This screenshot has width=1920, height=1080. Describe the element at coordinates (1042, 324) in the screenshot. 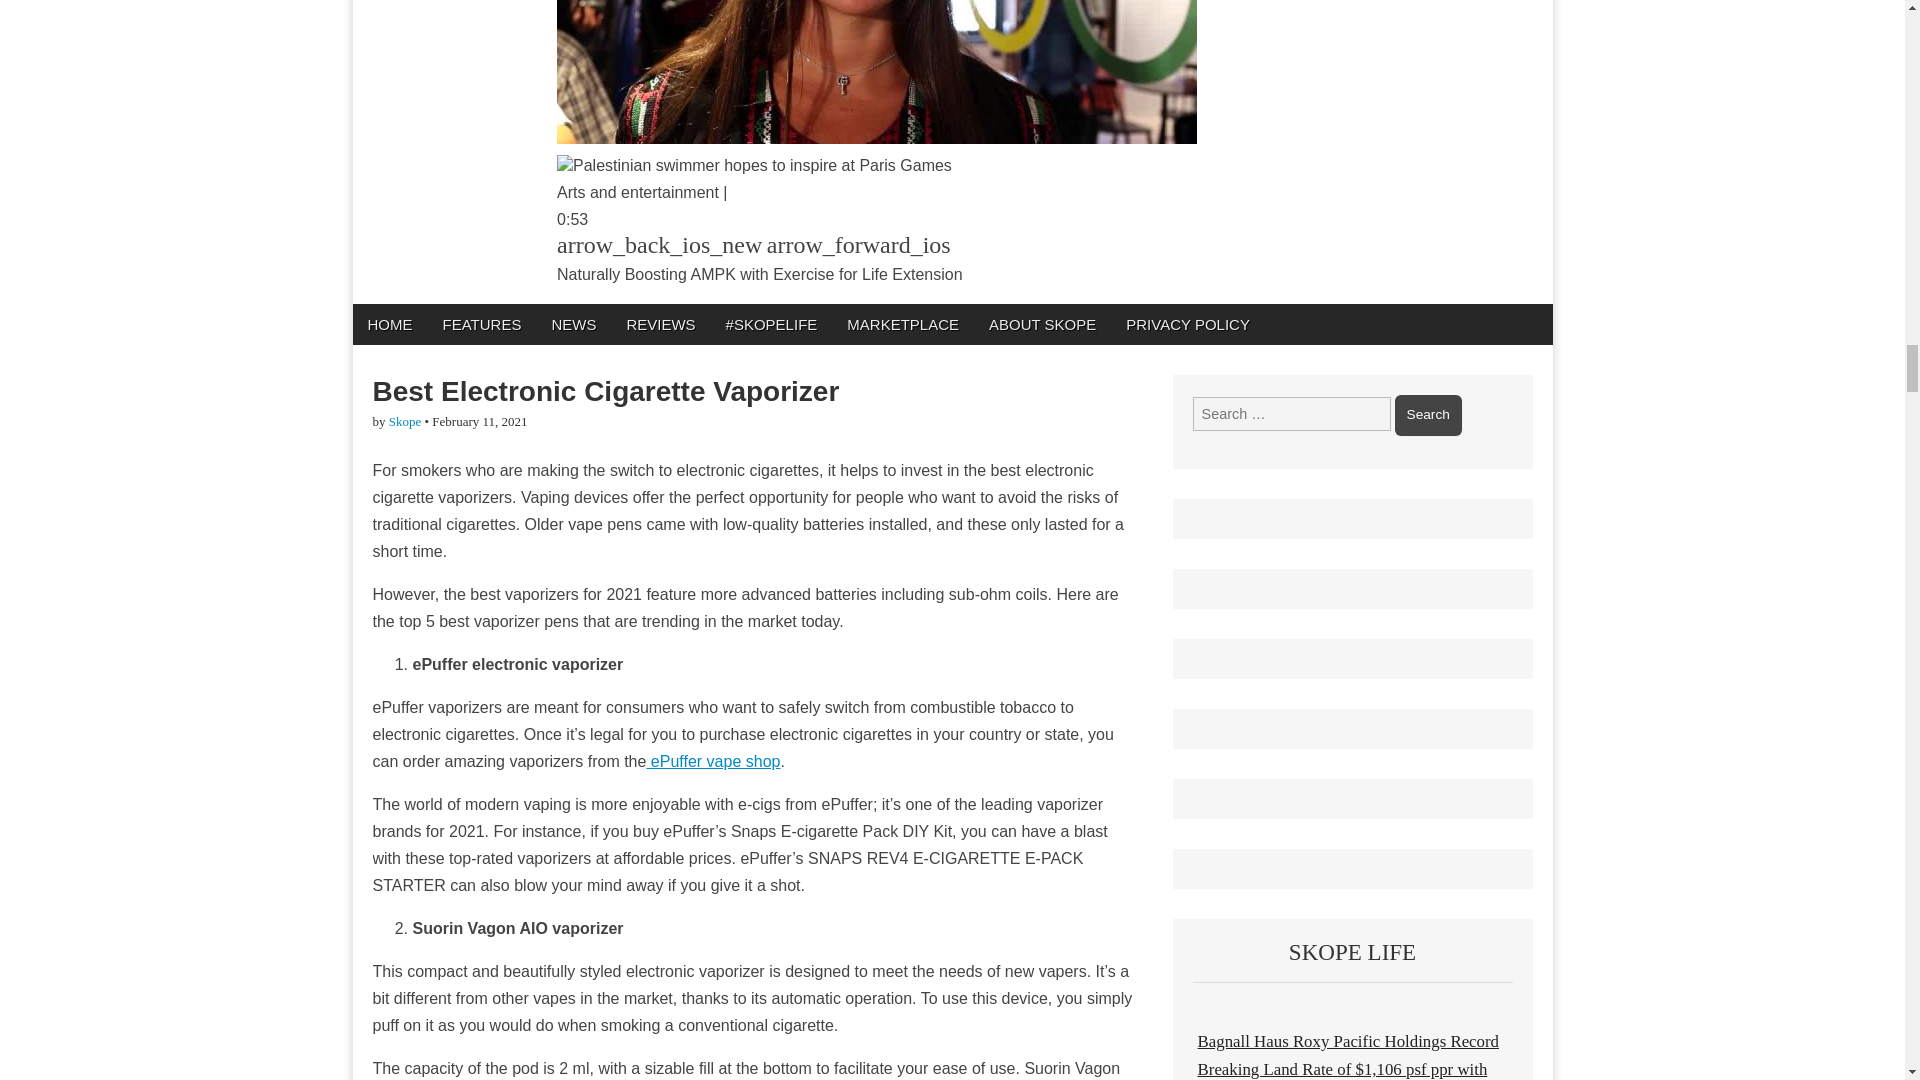

I see `ABOUT SKOPE` at that location.